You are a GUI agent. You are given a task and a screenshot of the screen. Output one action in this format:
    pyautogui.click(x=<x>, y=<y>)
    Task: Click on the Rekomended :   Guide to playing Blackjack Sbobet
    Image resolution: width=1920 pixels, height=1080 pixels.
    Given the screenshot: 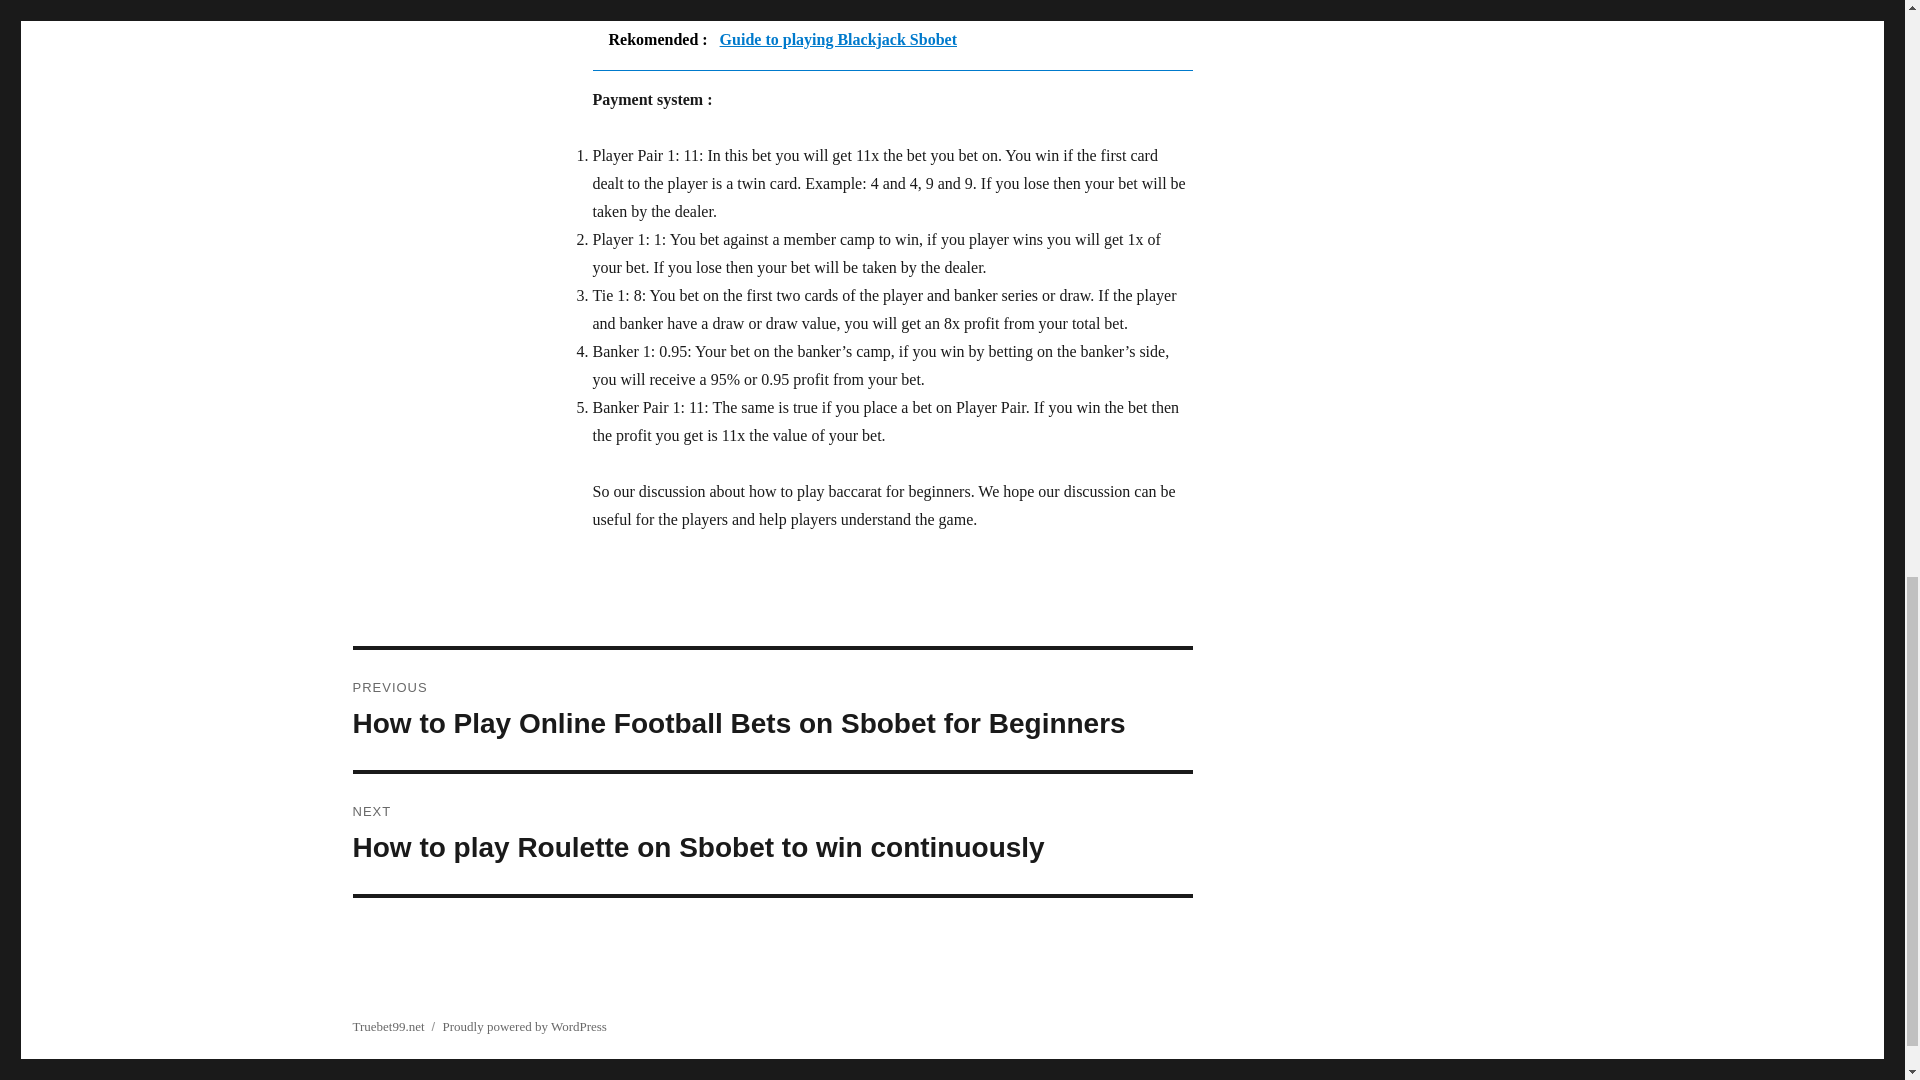 What is the action you would take?
    pyautogui.click(x=892, y=40)
    